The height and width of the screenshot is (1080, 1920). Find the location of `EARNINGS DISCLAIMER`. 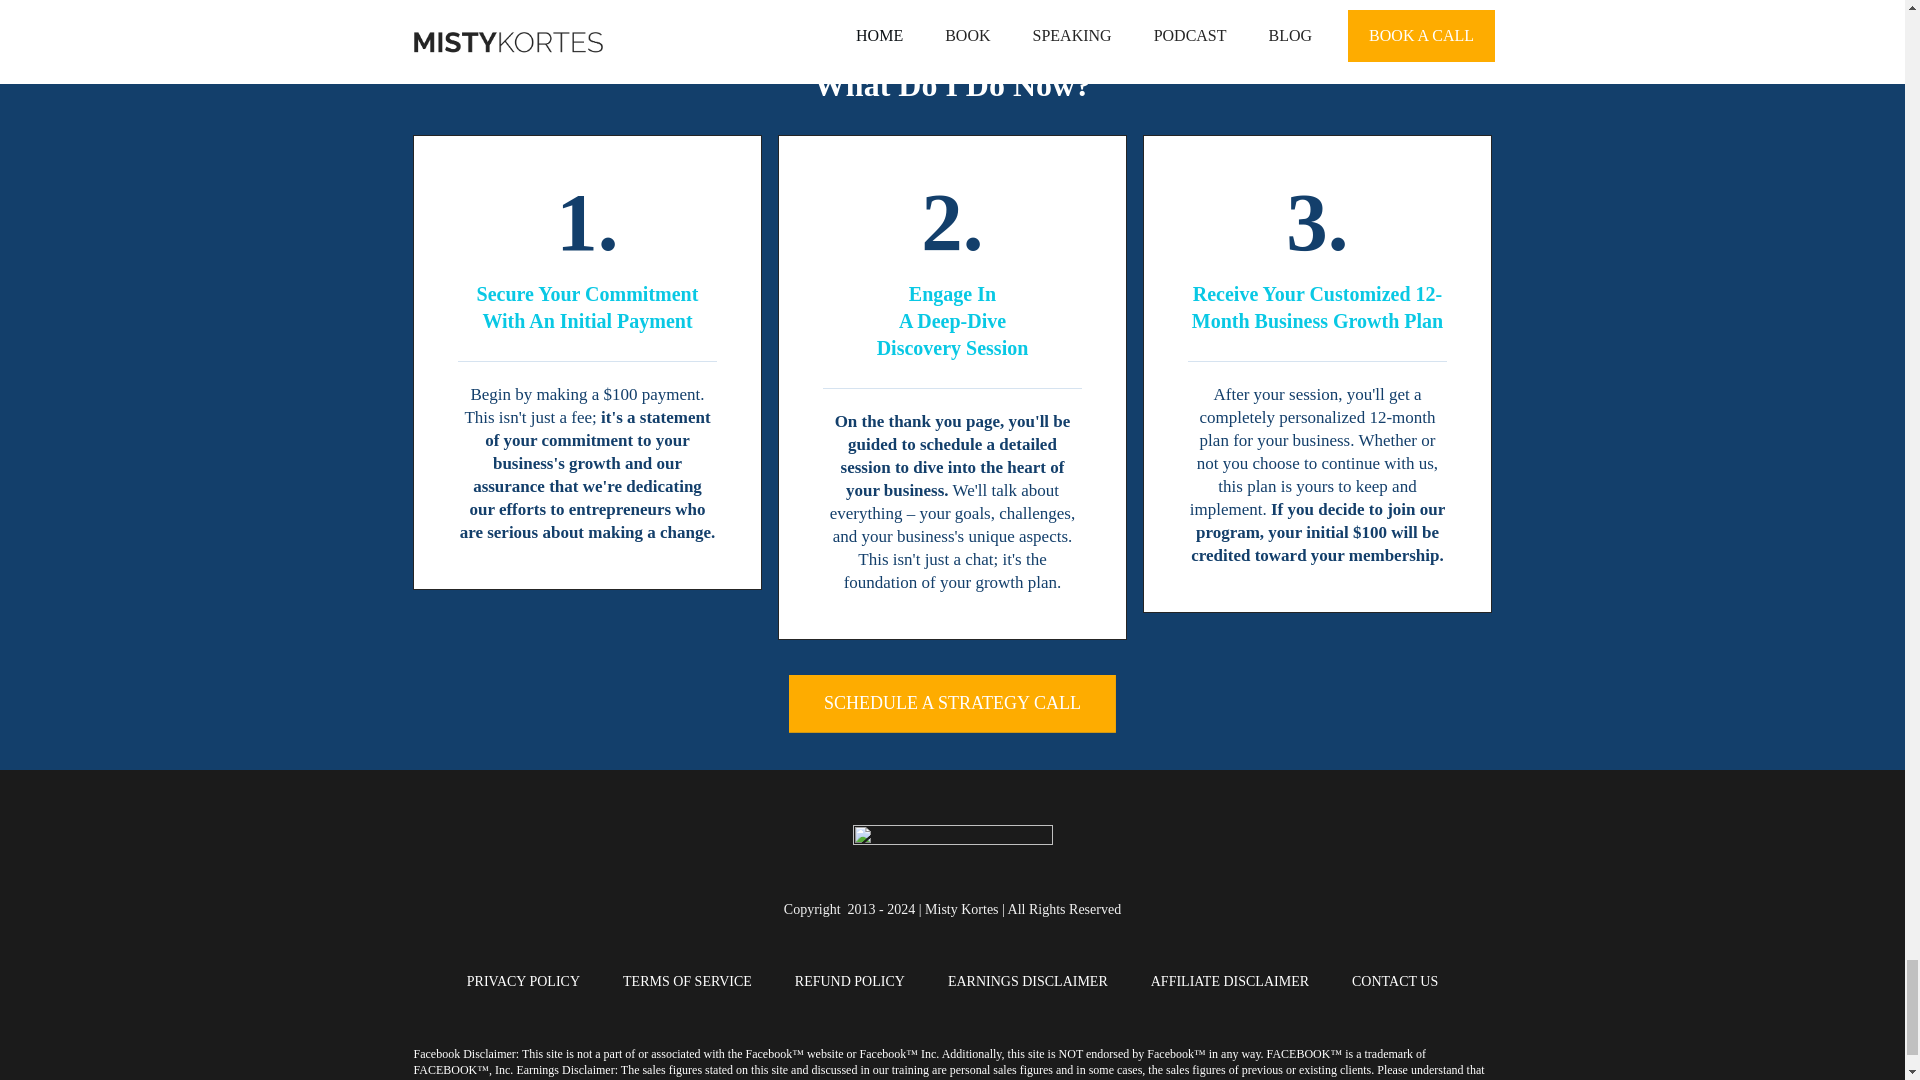

EARNINGS DISCLAIMER is located at coordinates (1028, 981).